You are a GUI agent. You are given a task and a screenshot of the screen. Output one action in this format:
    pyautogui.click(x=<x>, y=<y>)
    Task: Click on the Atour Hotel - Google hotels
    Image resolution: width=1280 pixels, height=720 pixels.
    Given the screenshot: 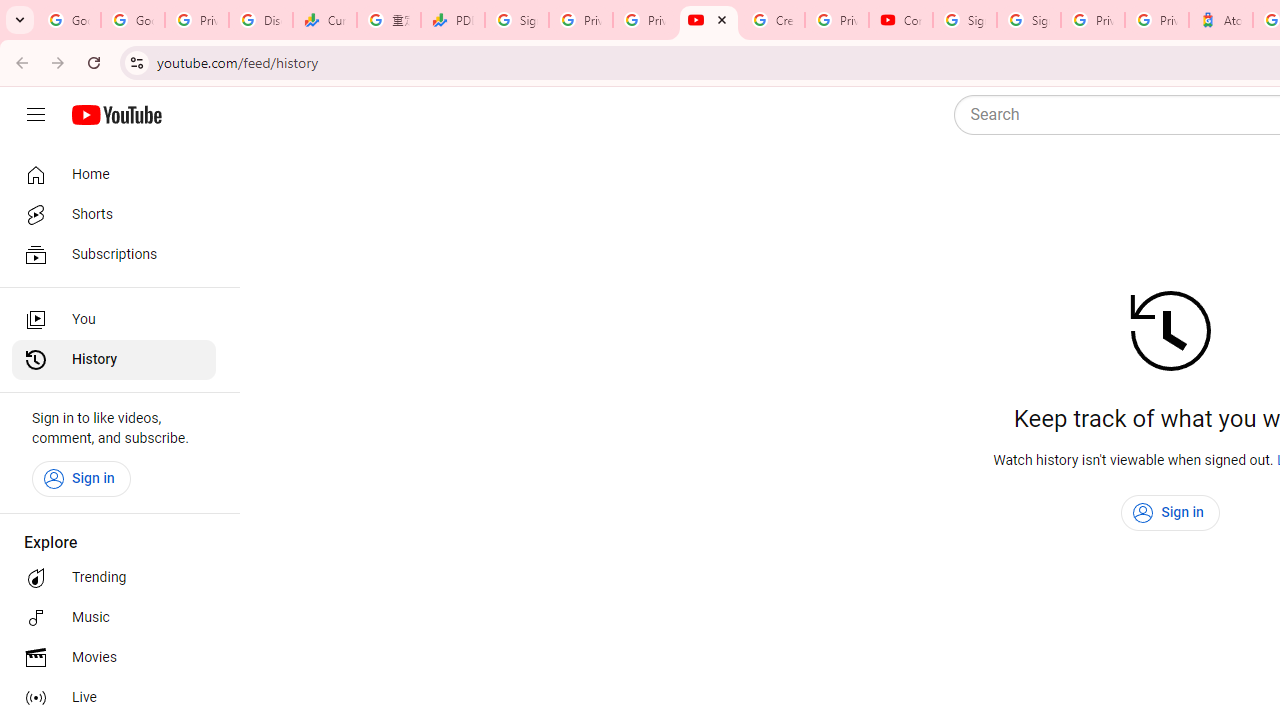 What is the action you would take?
    pyautogui.click(x=1221, y=20)
    